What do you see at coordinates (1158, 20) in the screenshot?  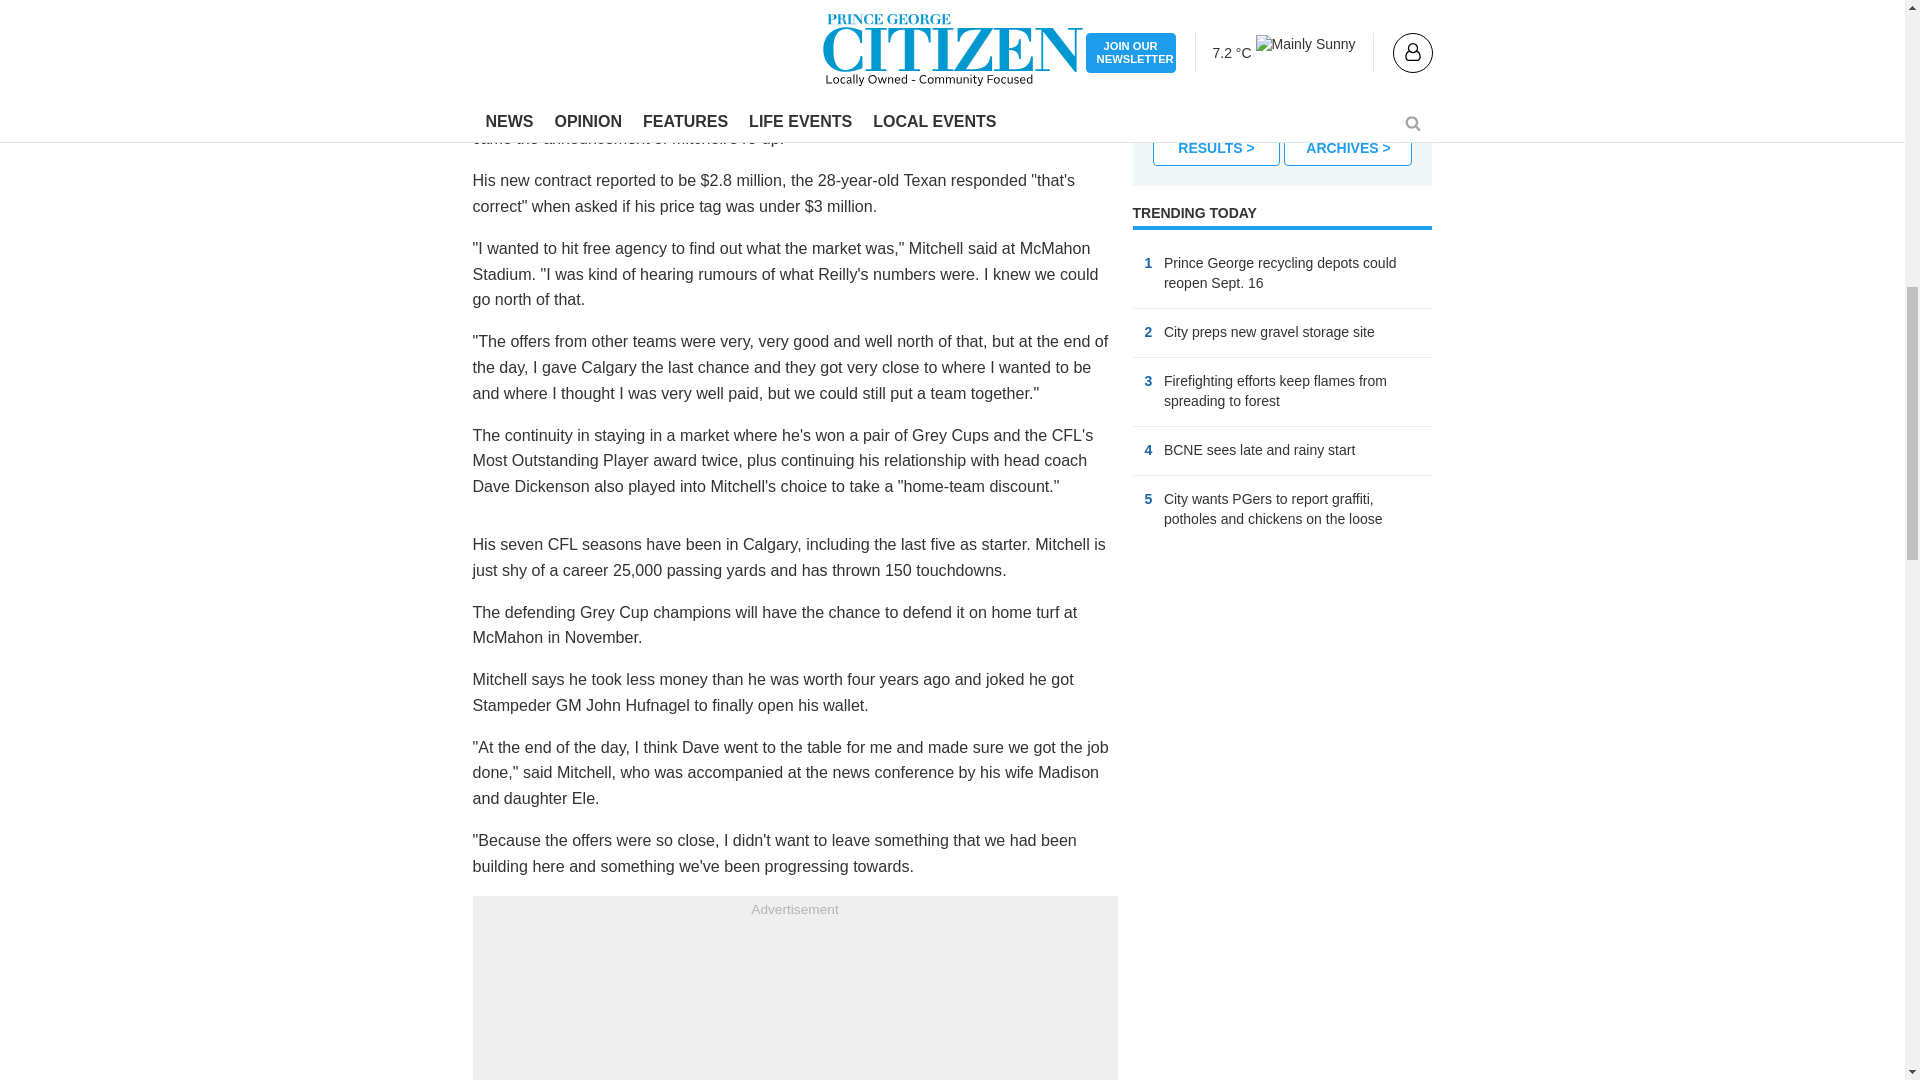 I see `118558` at bounding box center [1158, 20].